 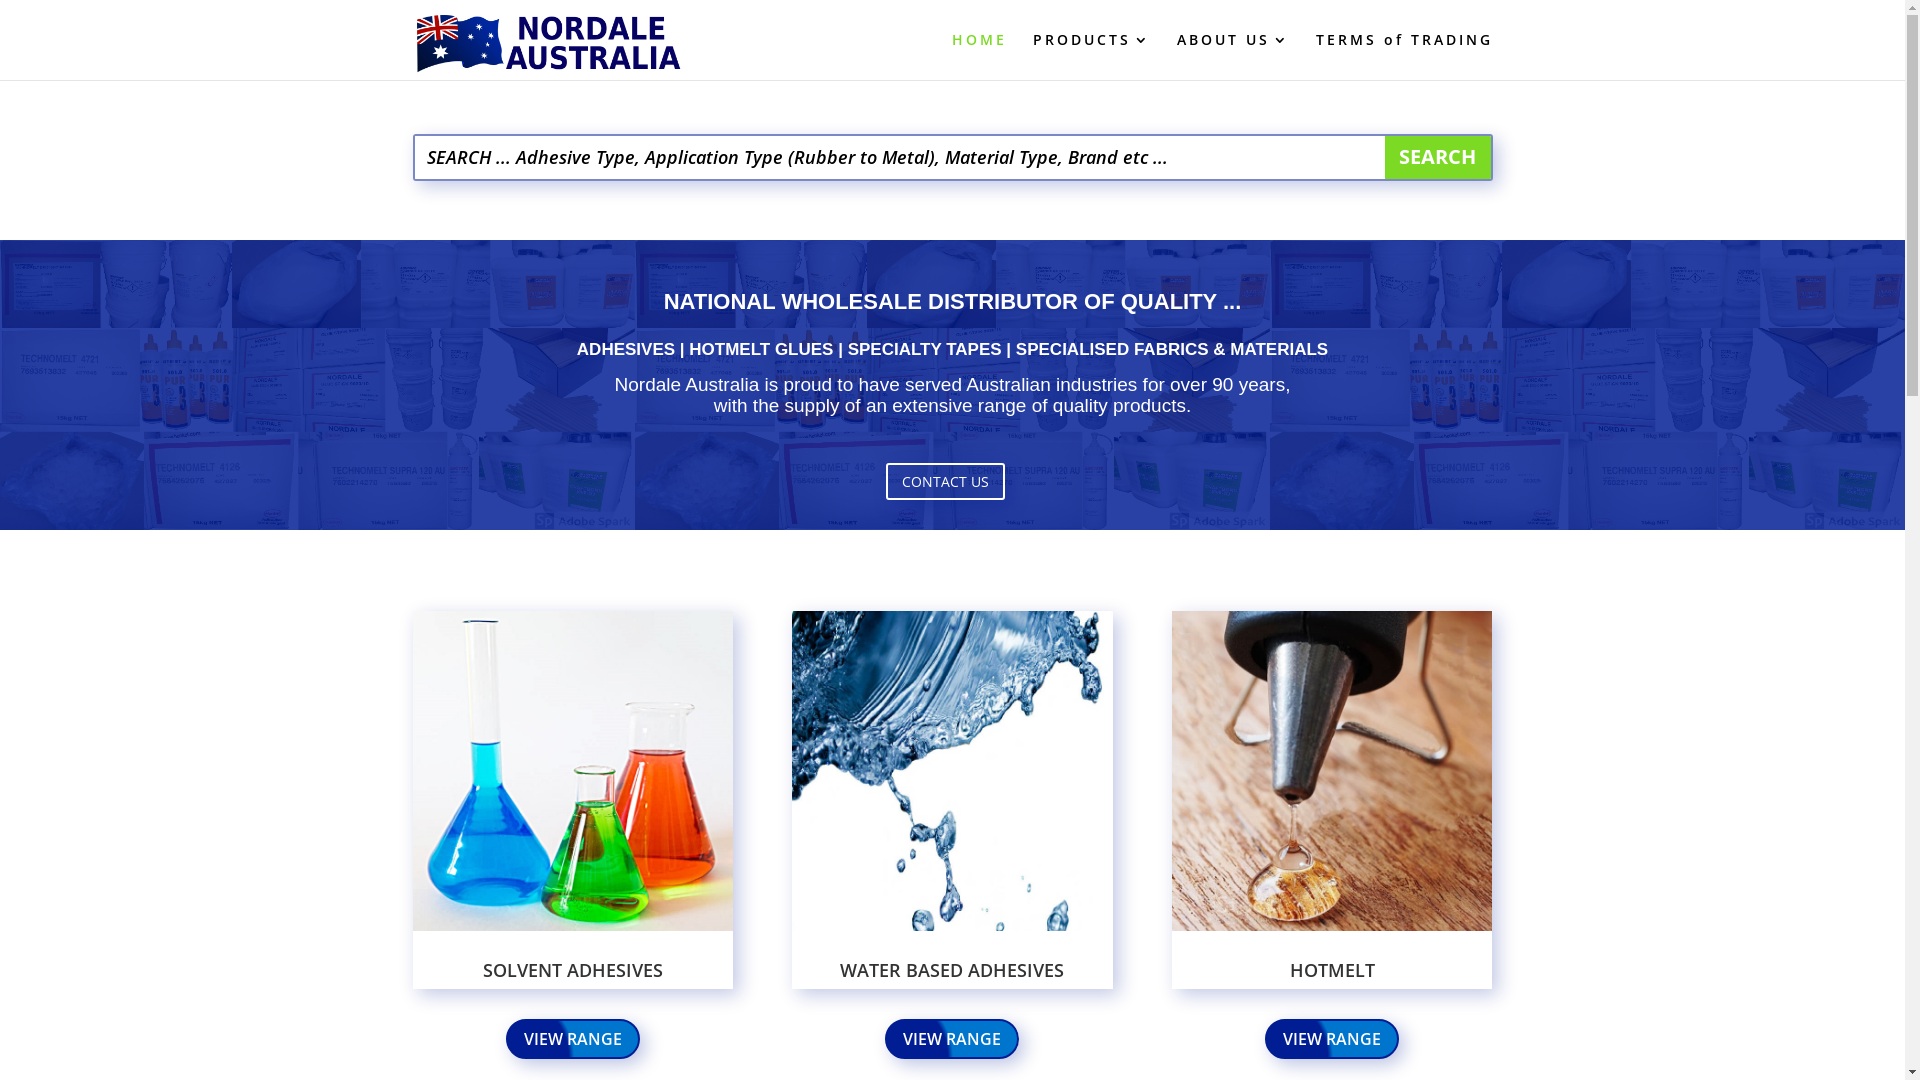 What do you see at coordinates (1438, 158) in the screenshot?
I see `Search` at bounding box center [1438, 158].